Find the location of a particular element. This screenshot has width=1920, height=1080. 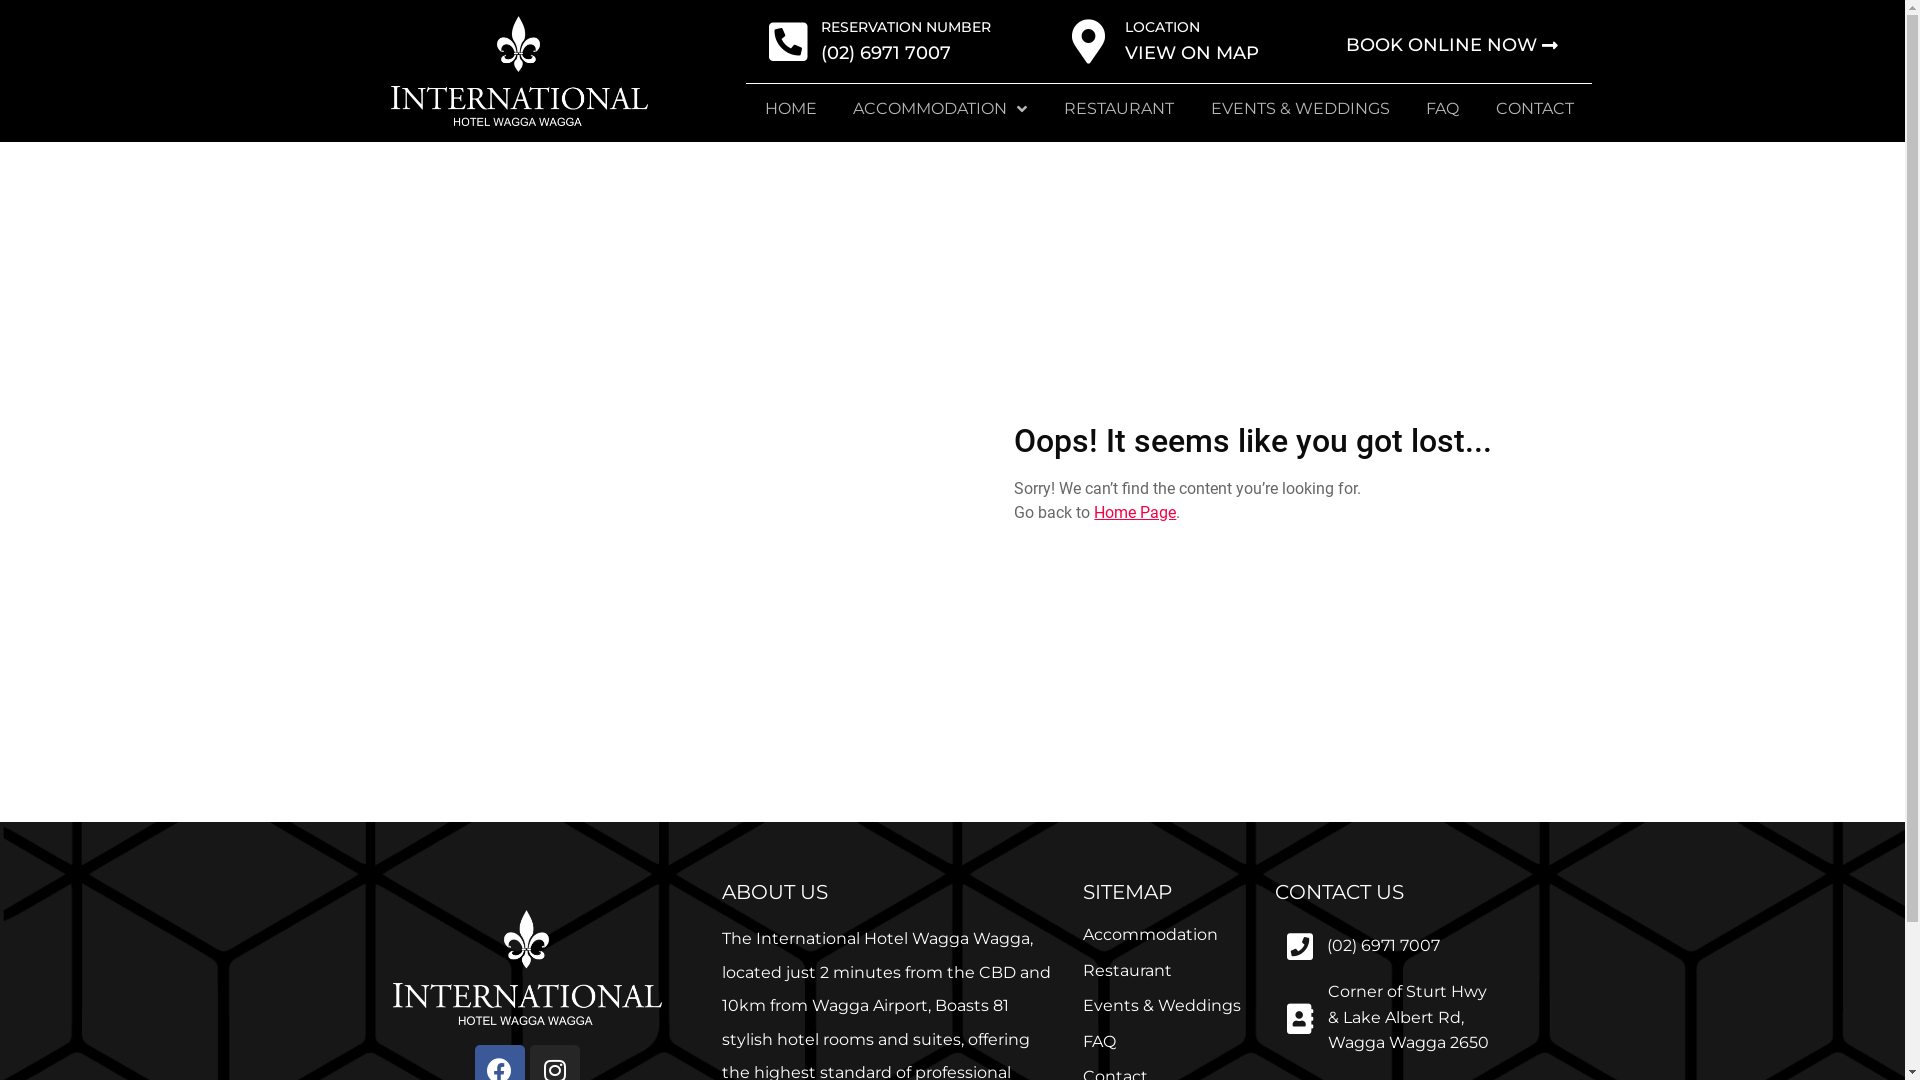

FAQ is located at coordinates (1443, 109).